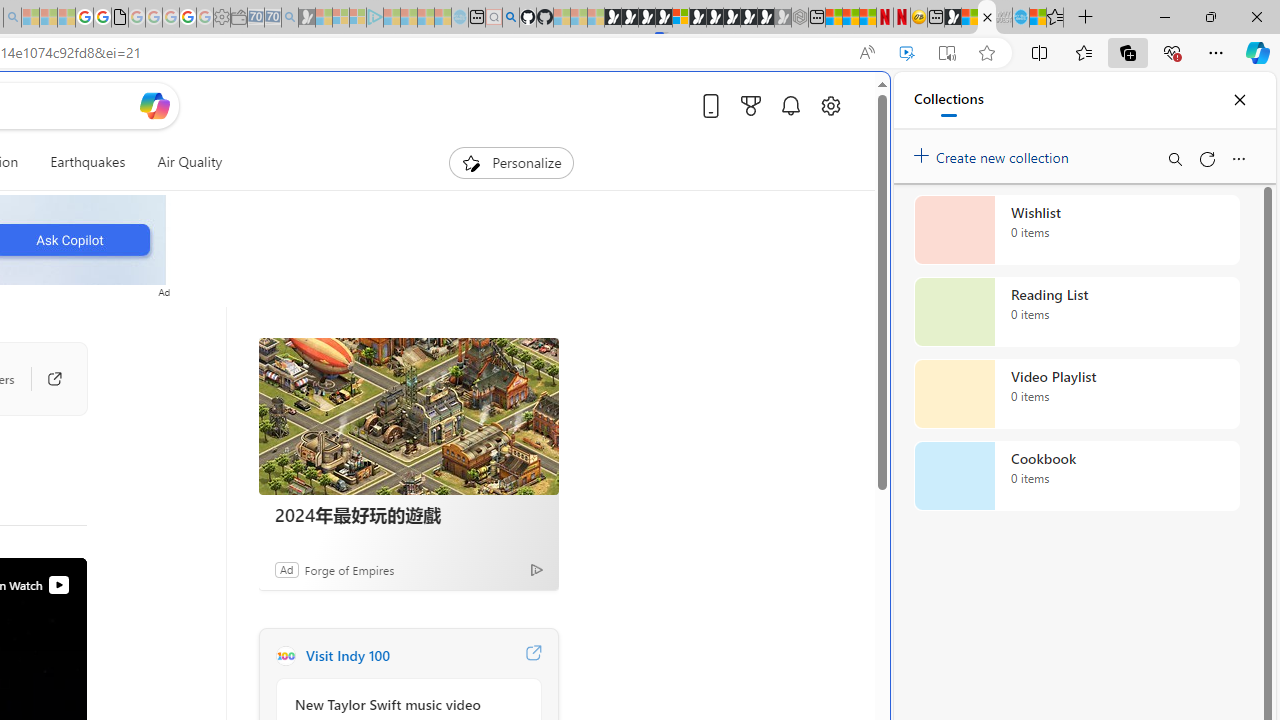 The width and height of the screenshot is (1280, 720). Describe the element at coordinates (58, 585) in the screenshot. I see `View on Watch` at that location.